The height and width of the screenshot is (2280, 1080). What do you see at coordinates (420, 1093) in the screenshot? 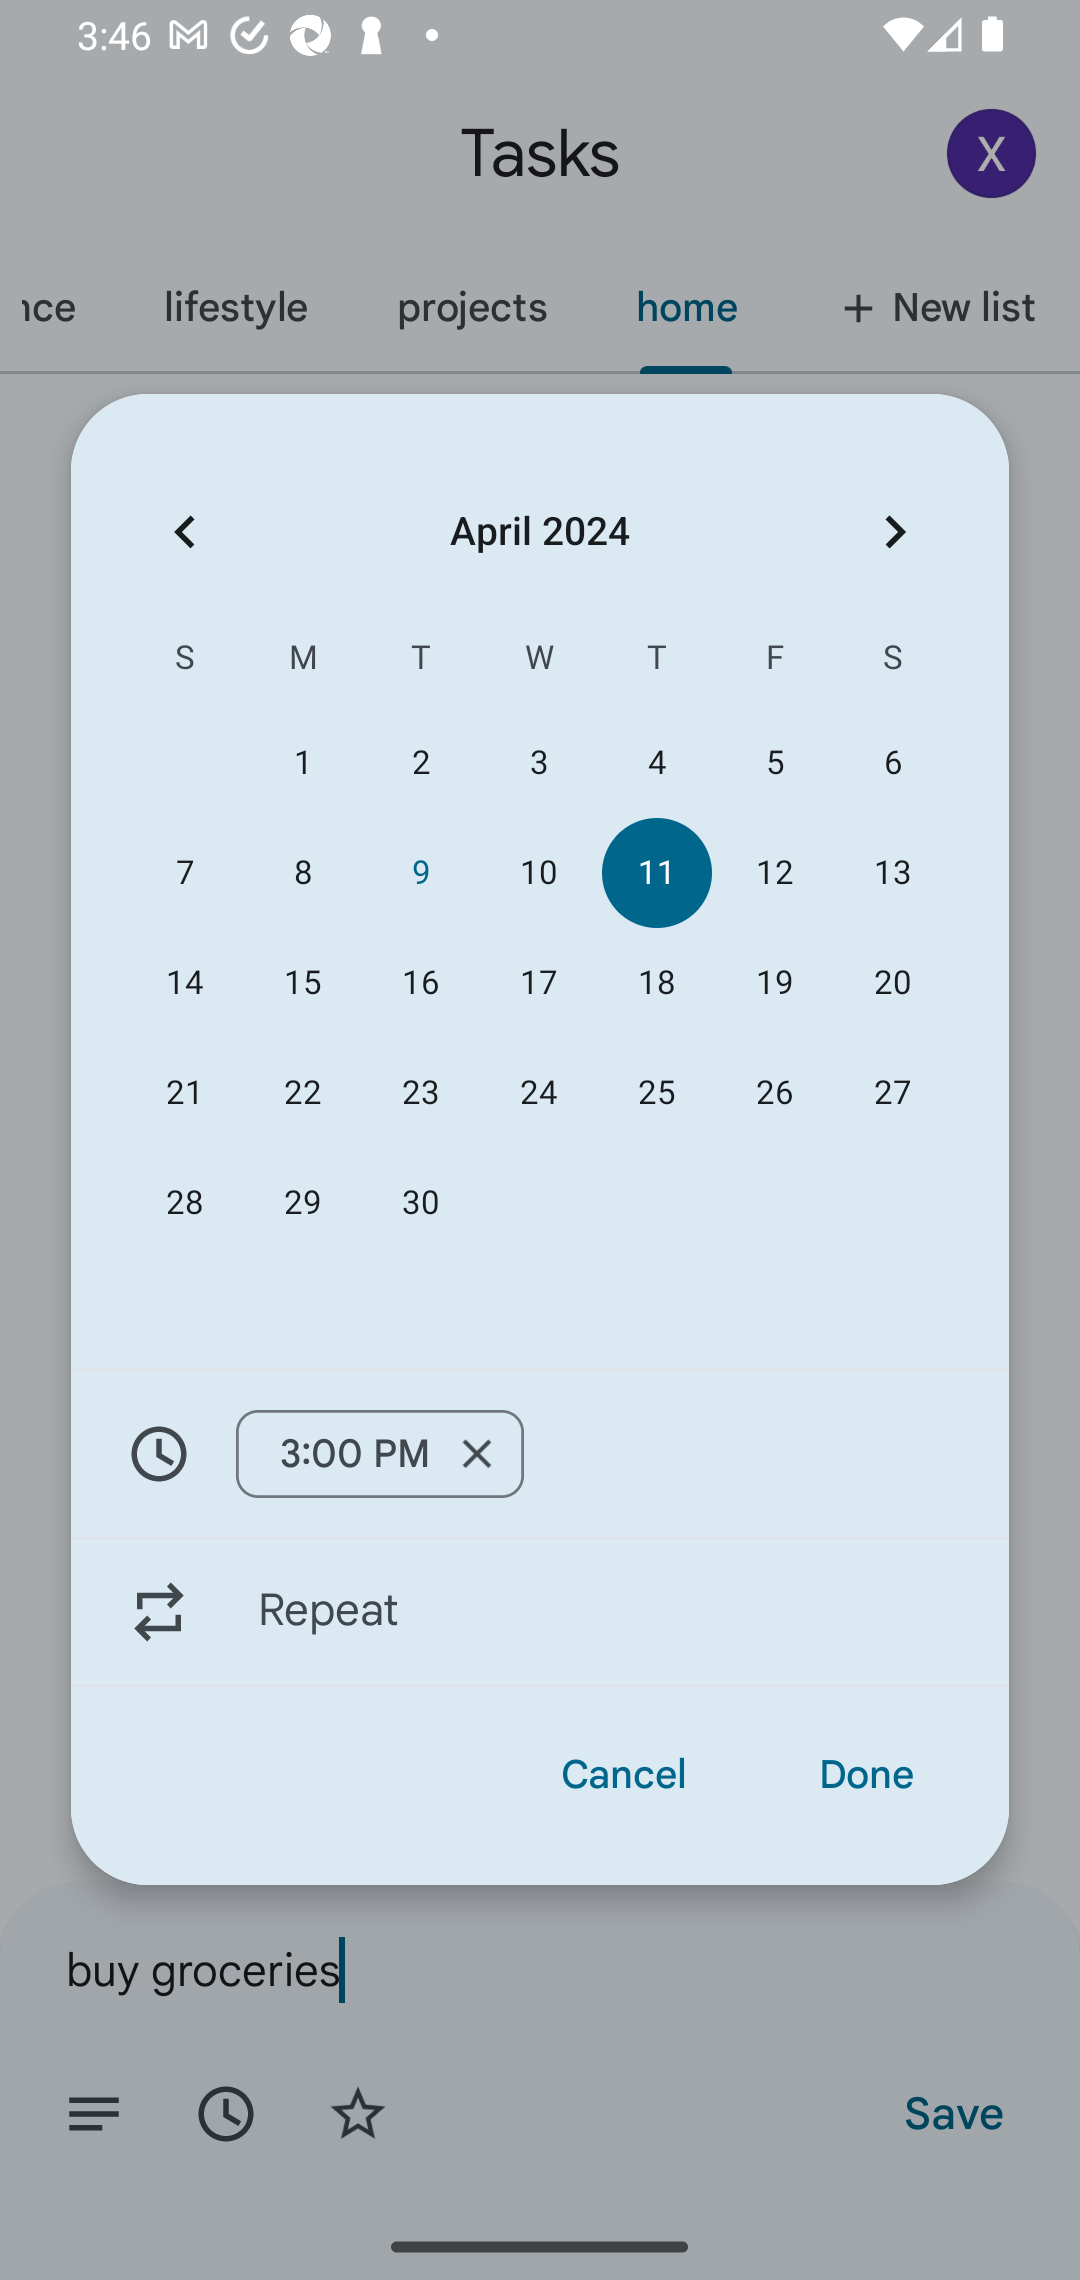
I see `23 23 April 2024` at bounding box center [420, 1093].